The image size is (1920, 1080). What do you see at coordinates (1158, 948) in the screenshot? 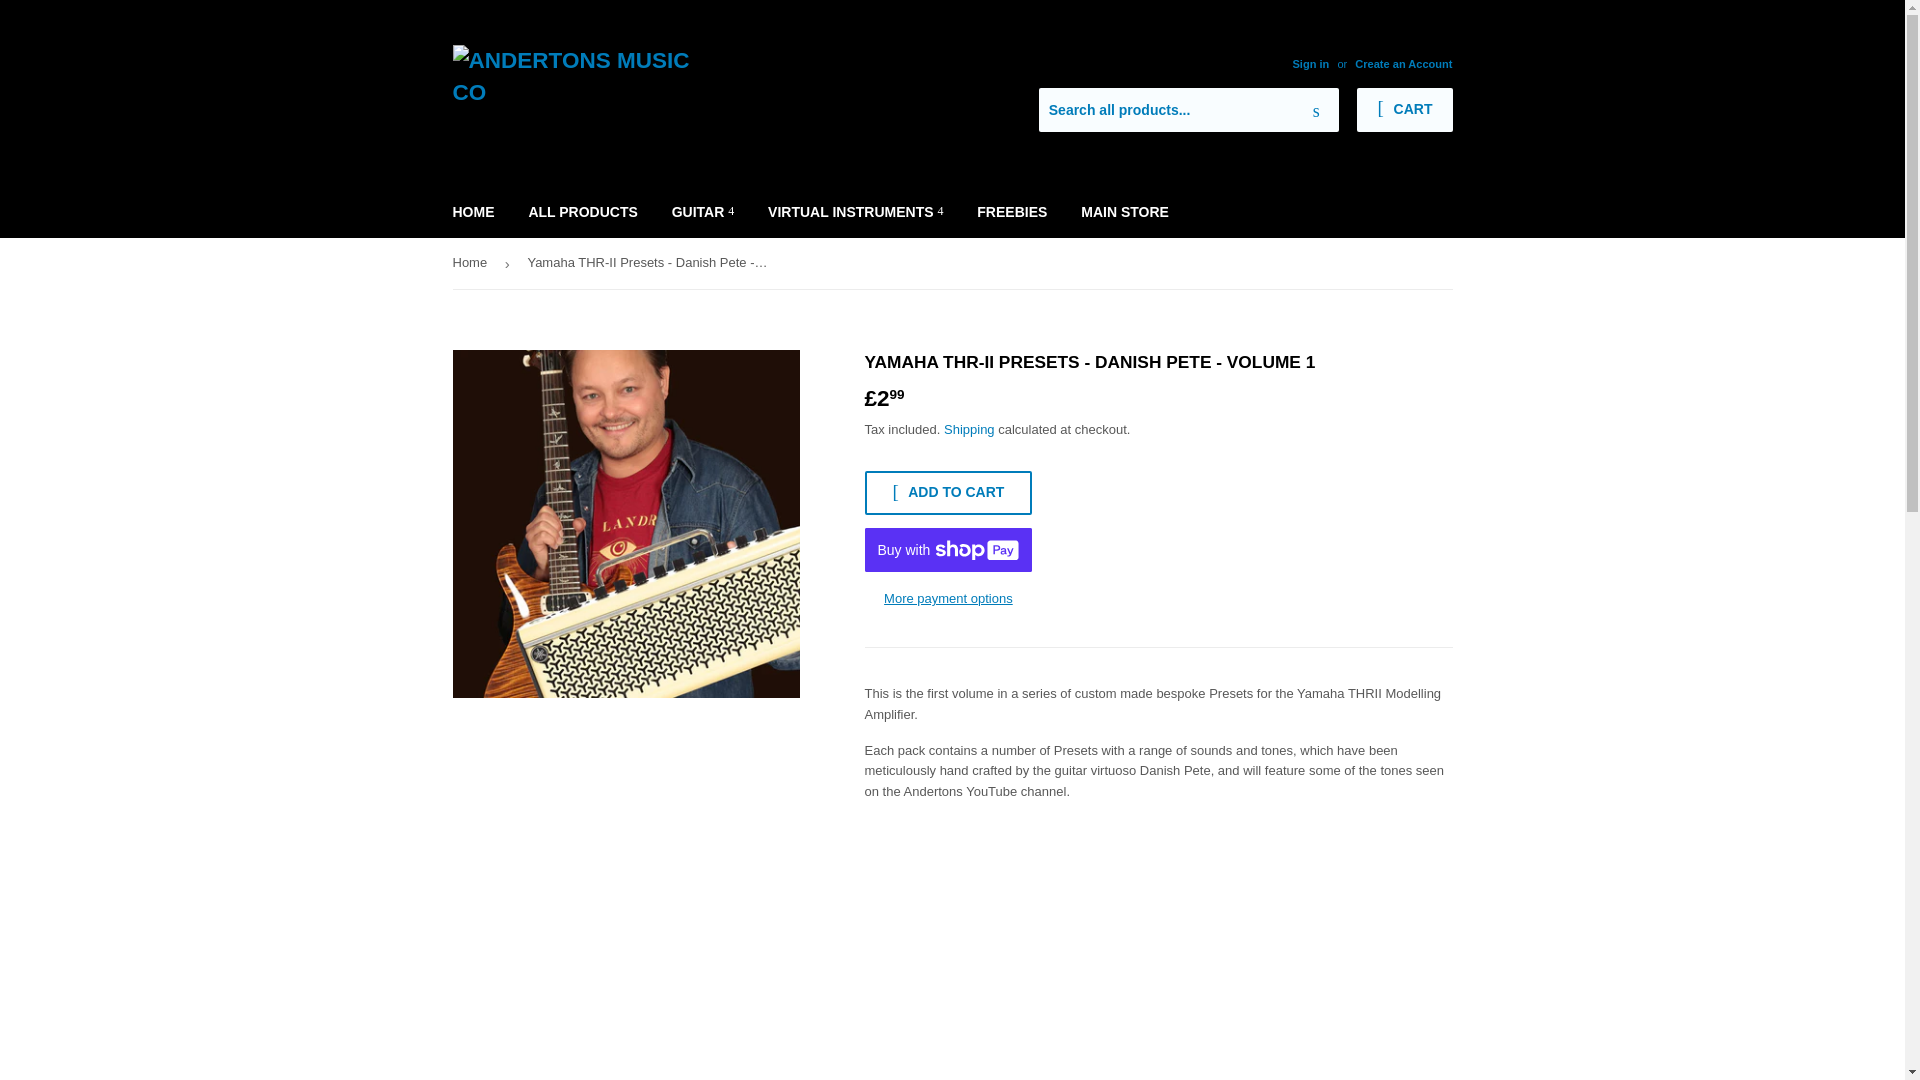
I see `YouTube video player` at bounding box center [1158, 948].